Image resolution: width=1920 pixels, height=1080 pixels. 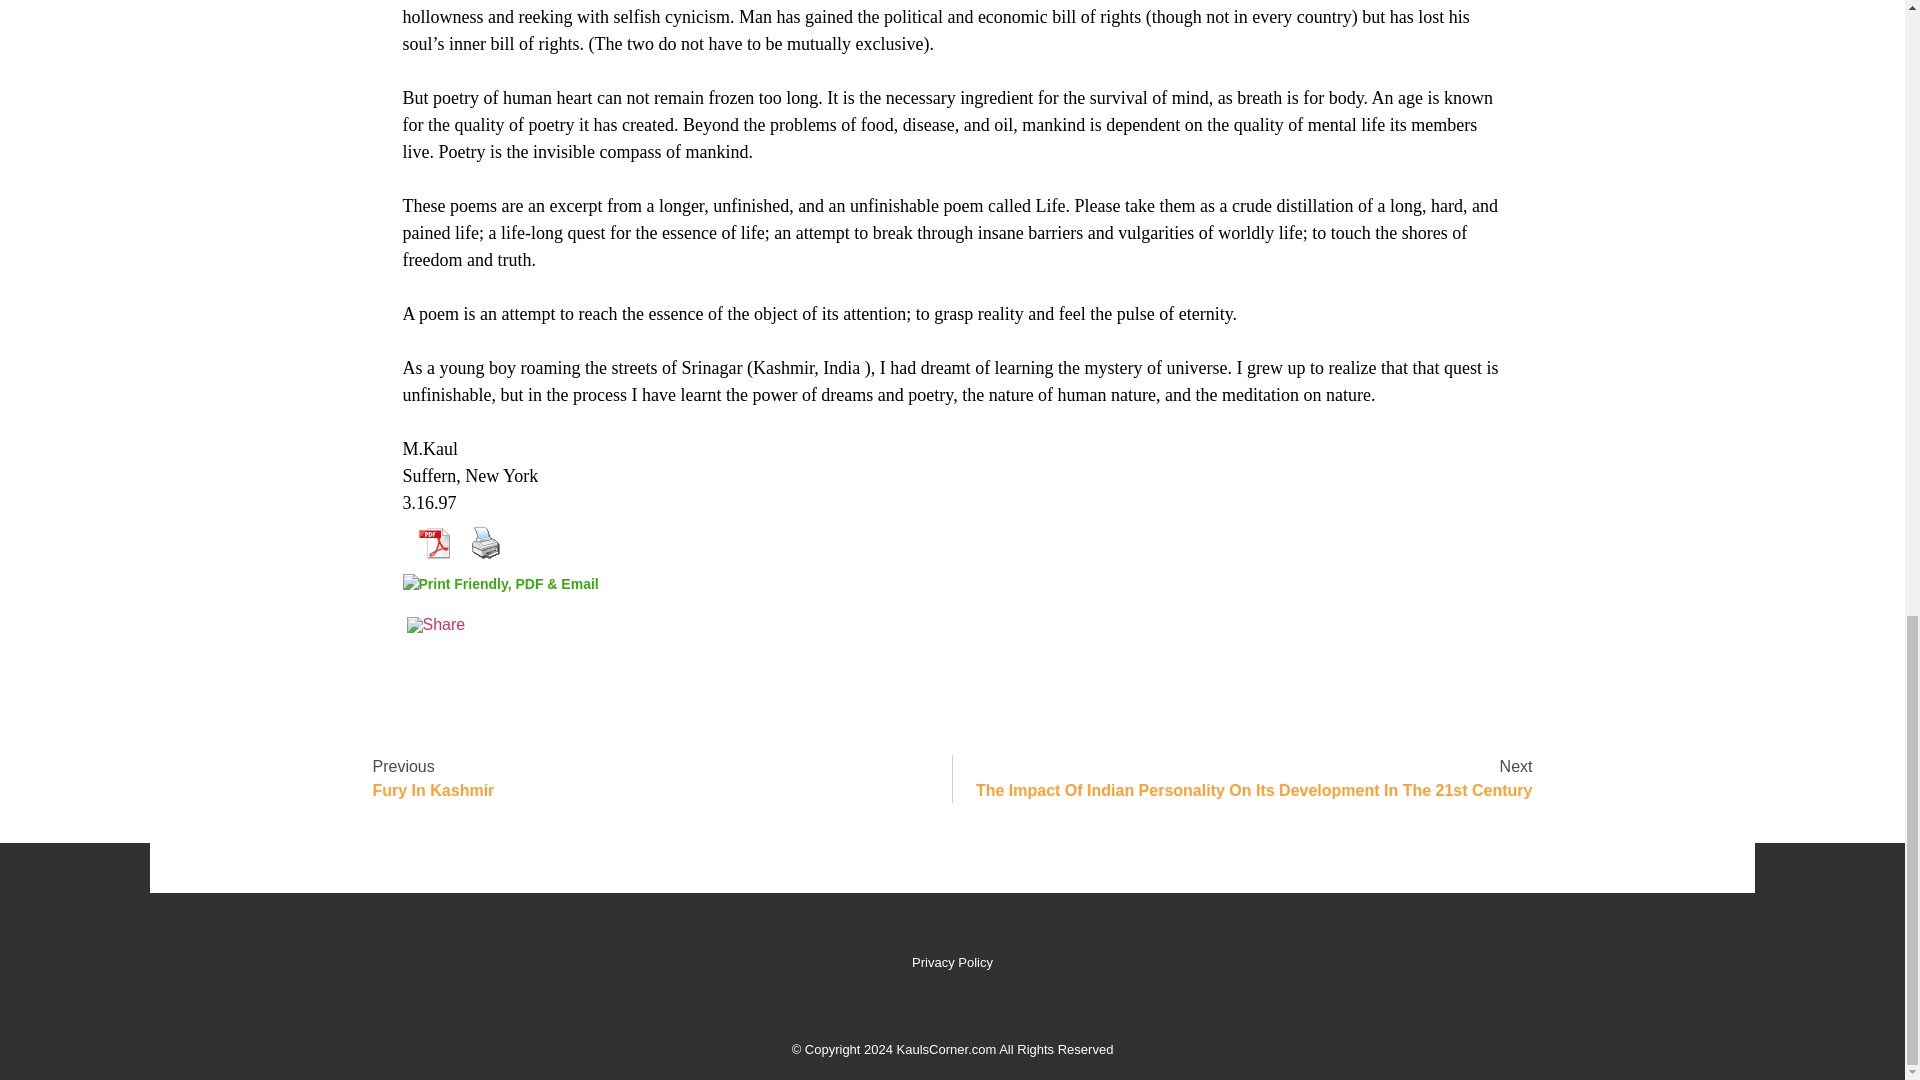 What do you see at coordinates (432, 542) in the screenshot?
I see `View PDF` at bounding box center [432, 542].